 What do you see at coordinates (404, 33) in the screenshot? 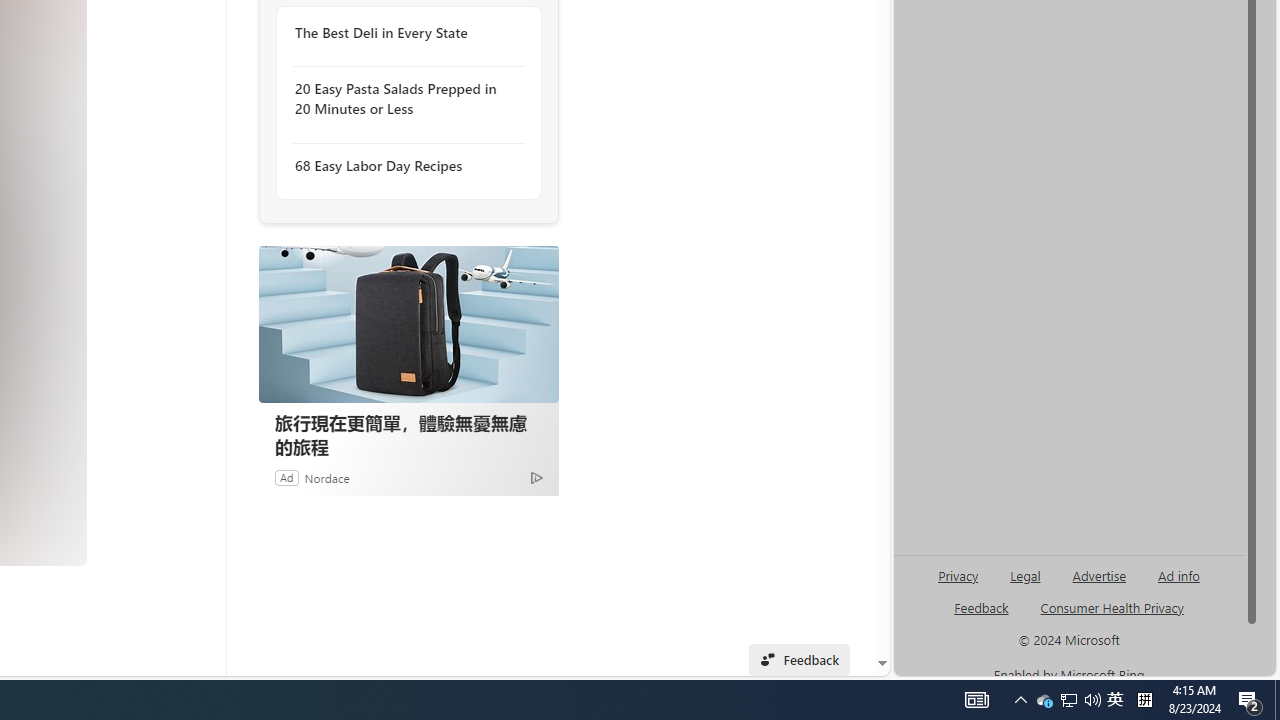
I see `The Best Deli in Every State` at bounding box center [404, 33].